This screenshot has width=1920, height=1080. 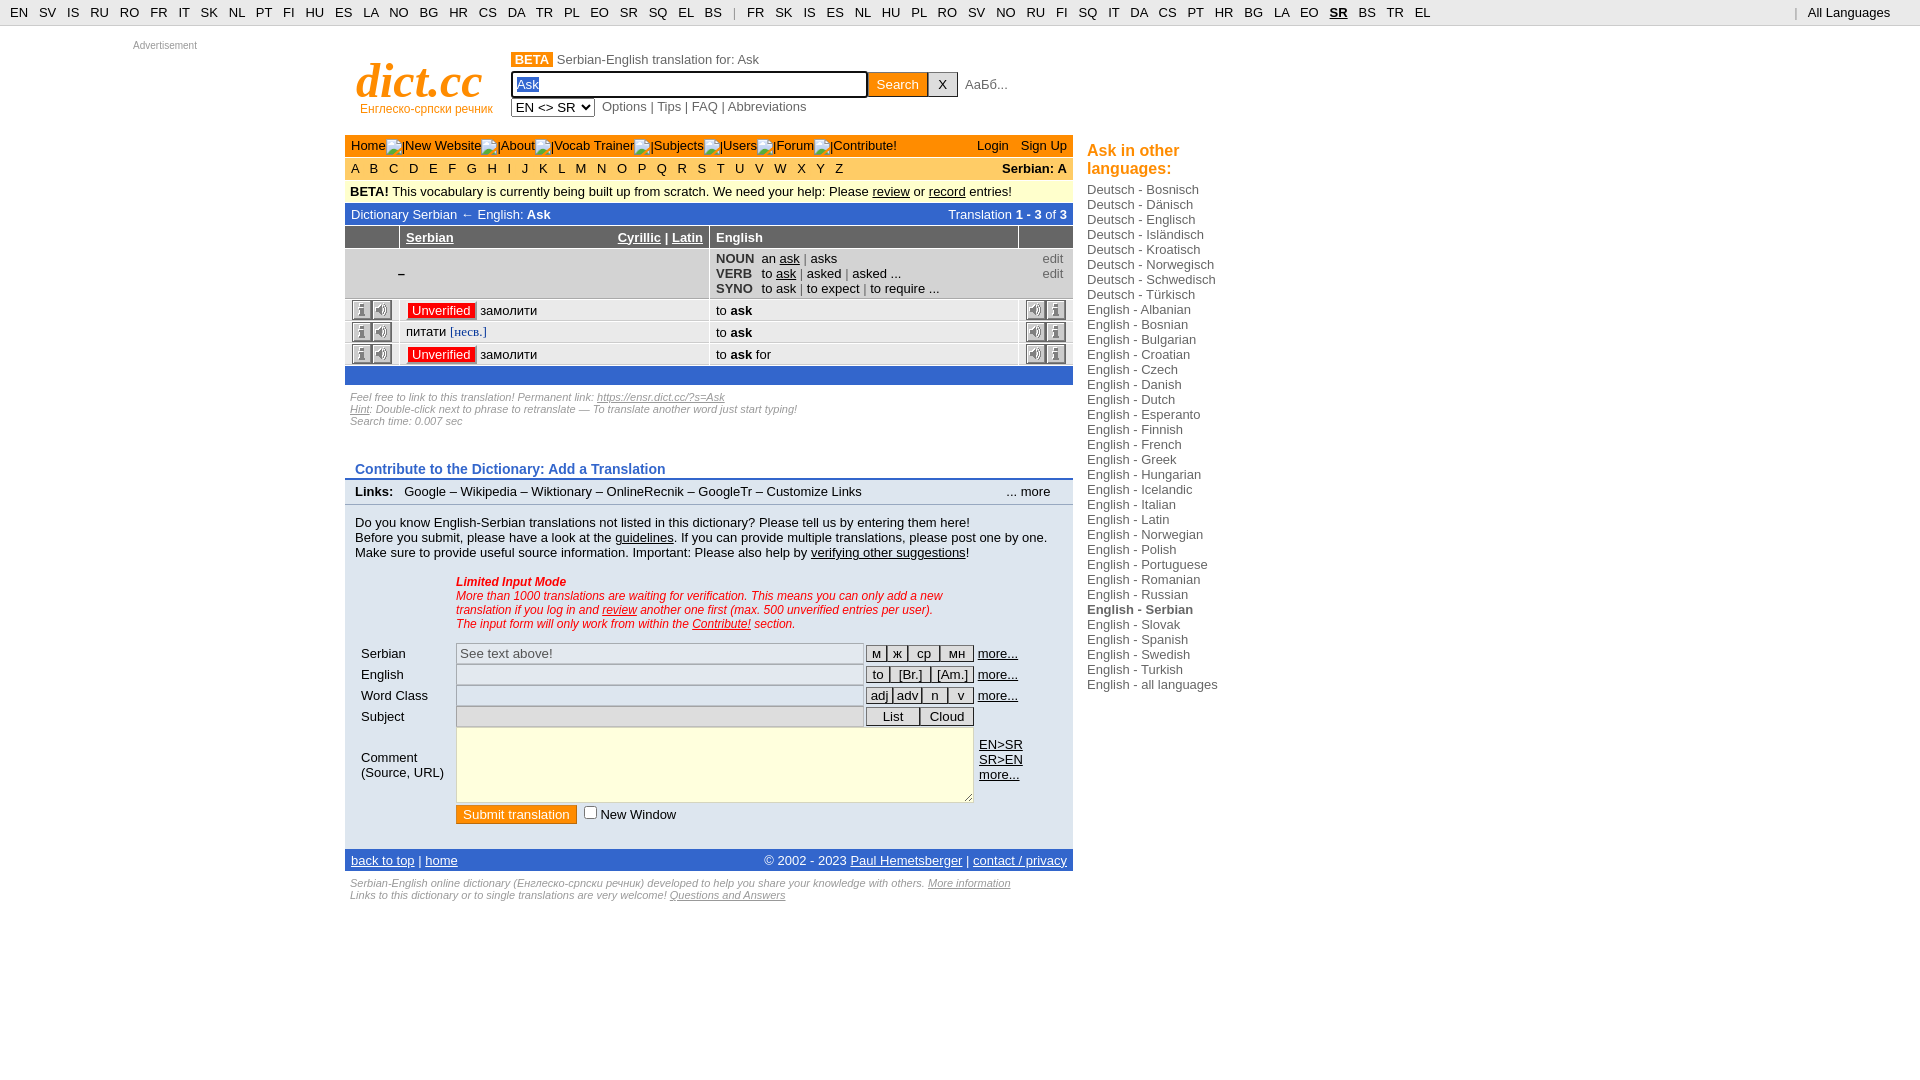 What do you see at coordinates (759, 168) in the screenshot?
I see `V` at bounding box center [759, 168].